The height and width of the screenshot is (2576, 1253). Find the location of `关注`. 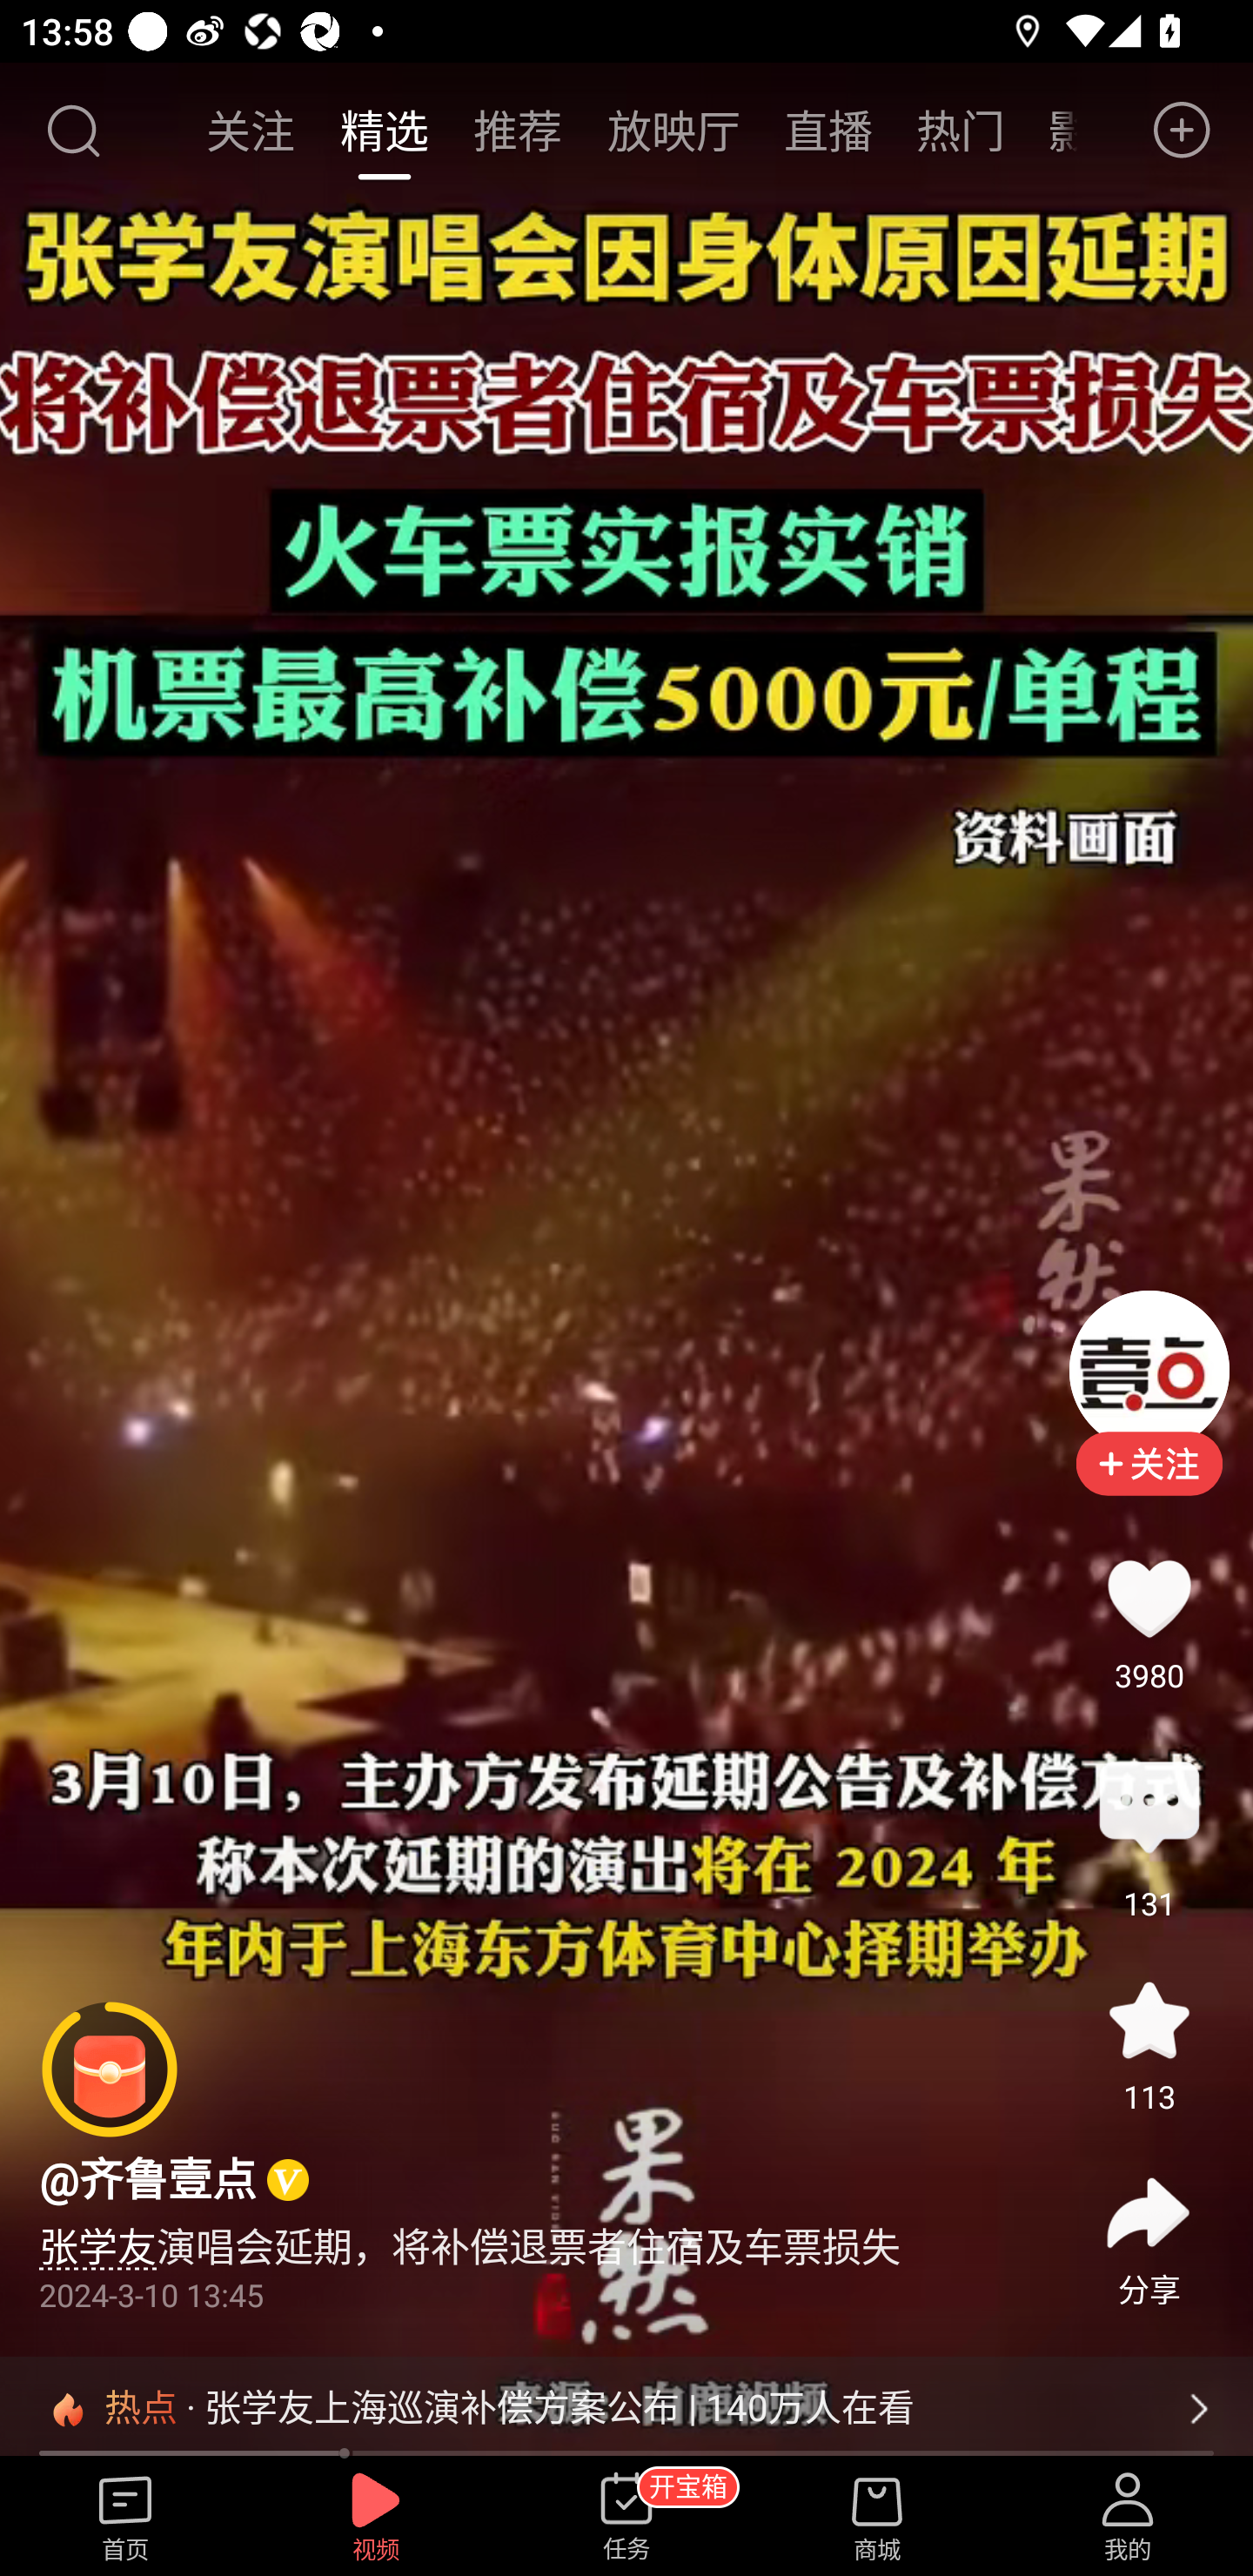

关注 is located at coordinates (252, 130).